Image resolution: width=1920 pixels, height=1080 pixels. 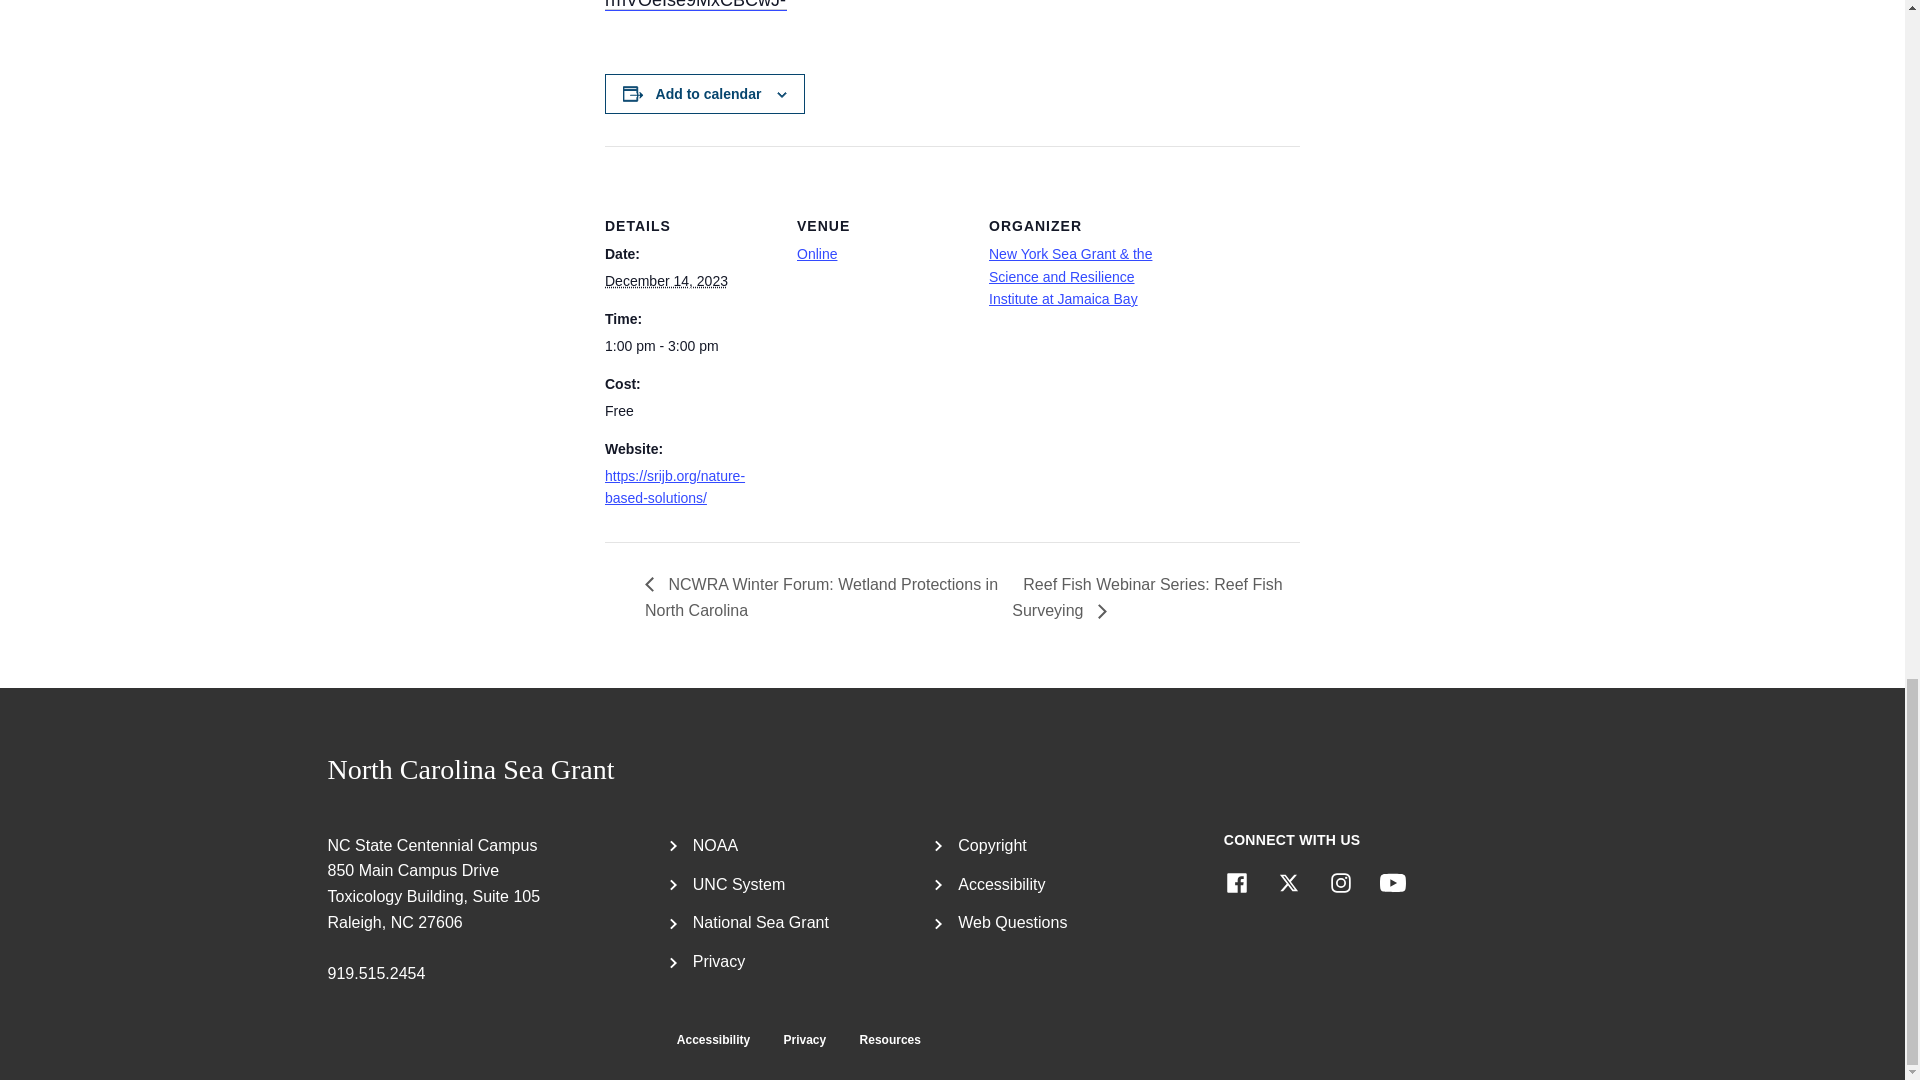 What do you see at coordinates (1392, 883) in the screenshot?
I see `YouTube` at bounding box center [1392, 883].